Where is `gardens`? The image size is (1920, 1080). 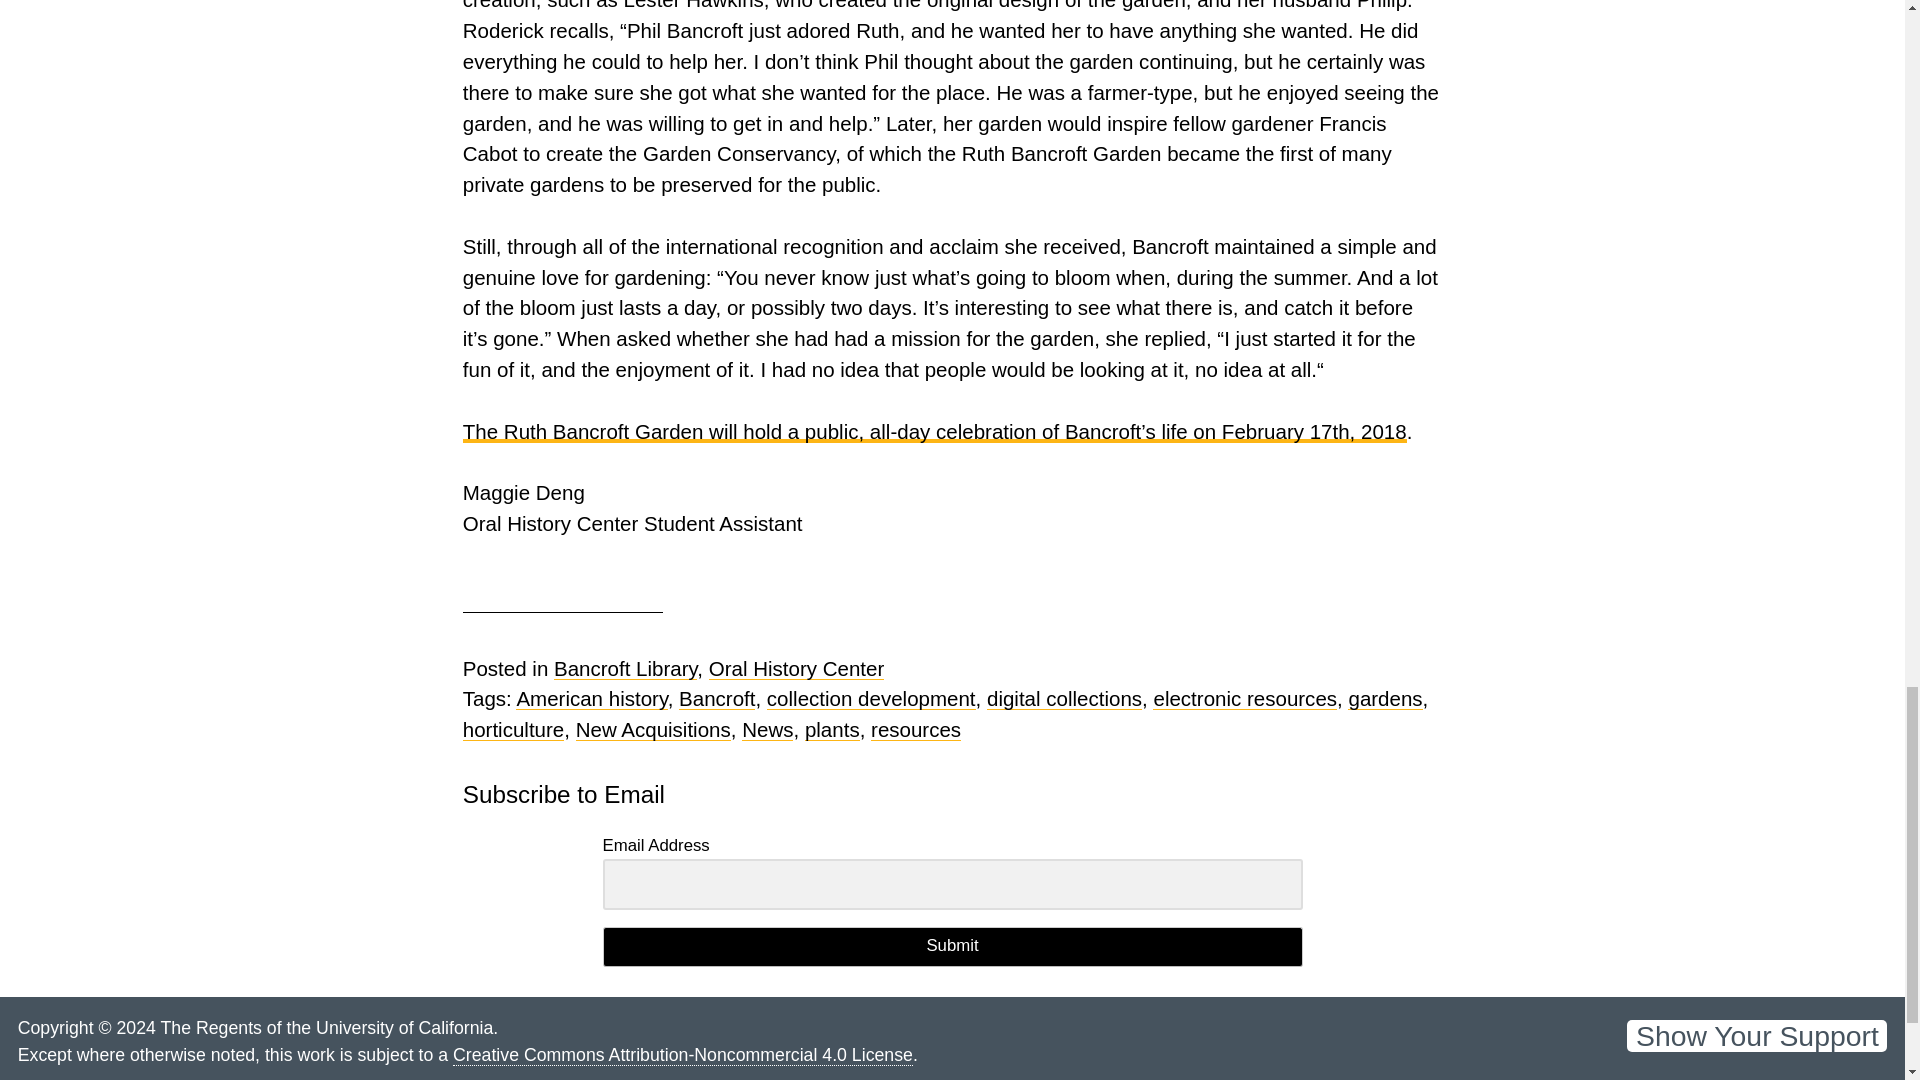
gardens is located at coordinates (1384, 698).